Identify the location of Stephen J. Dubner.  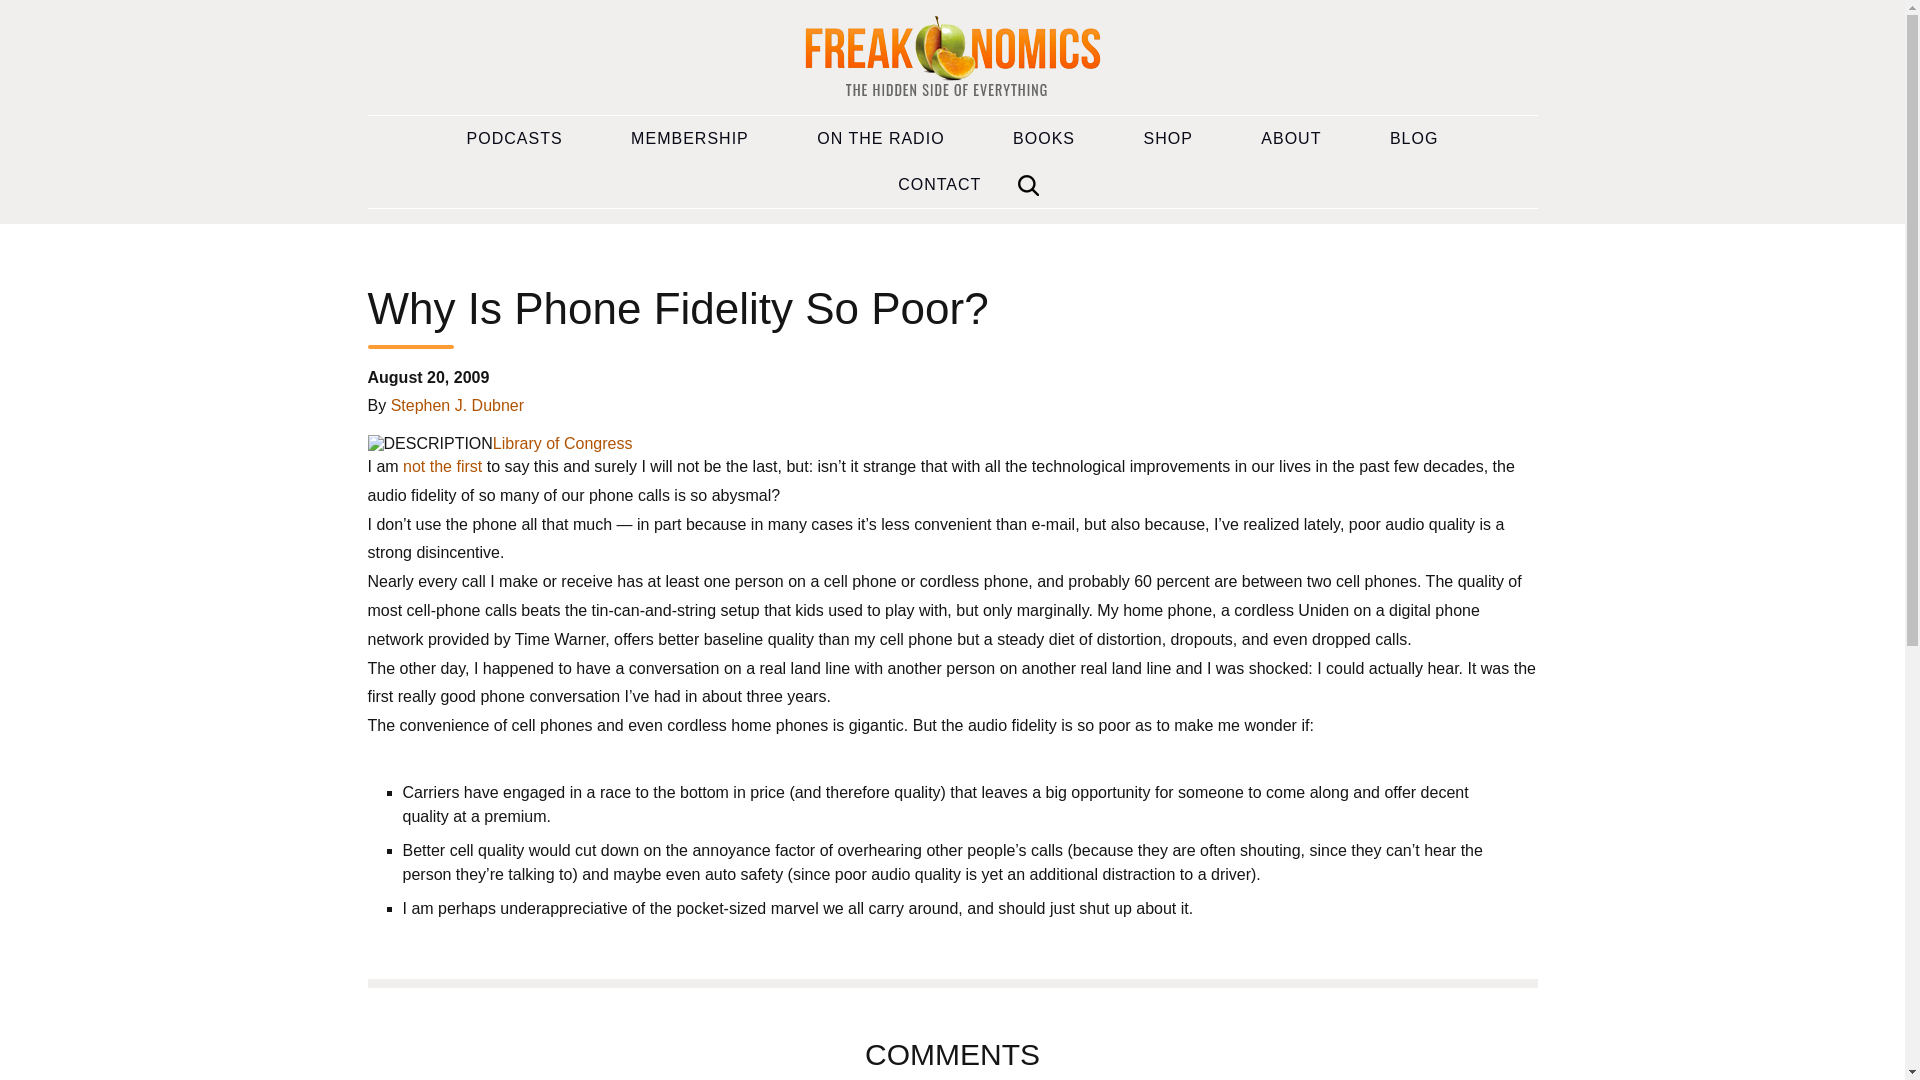
(458, 405).